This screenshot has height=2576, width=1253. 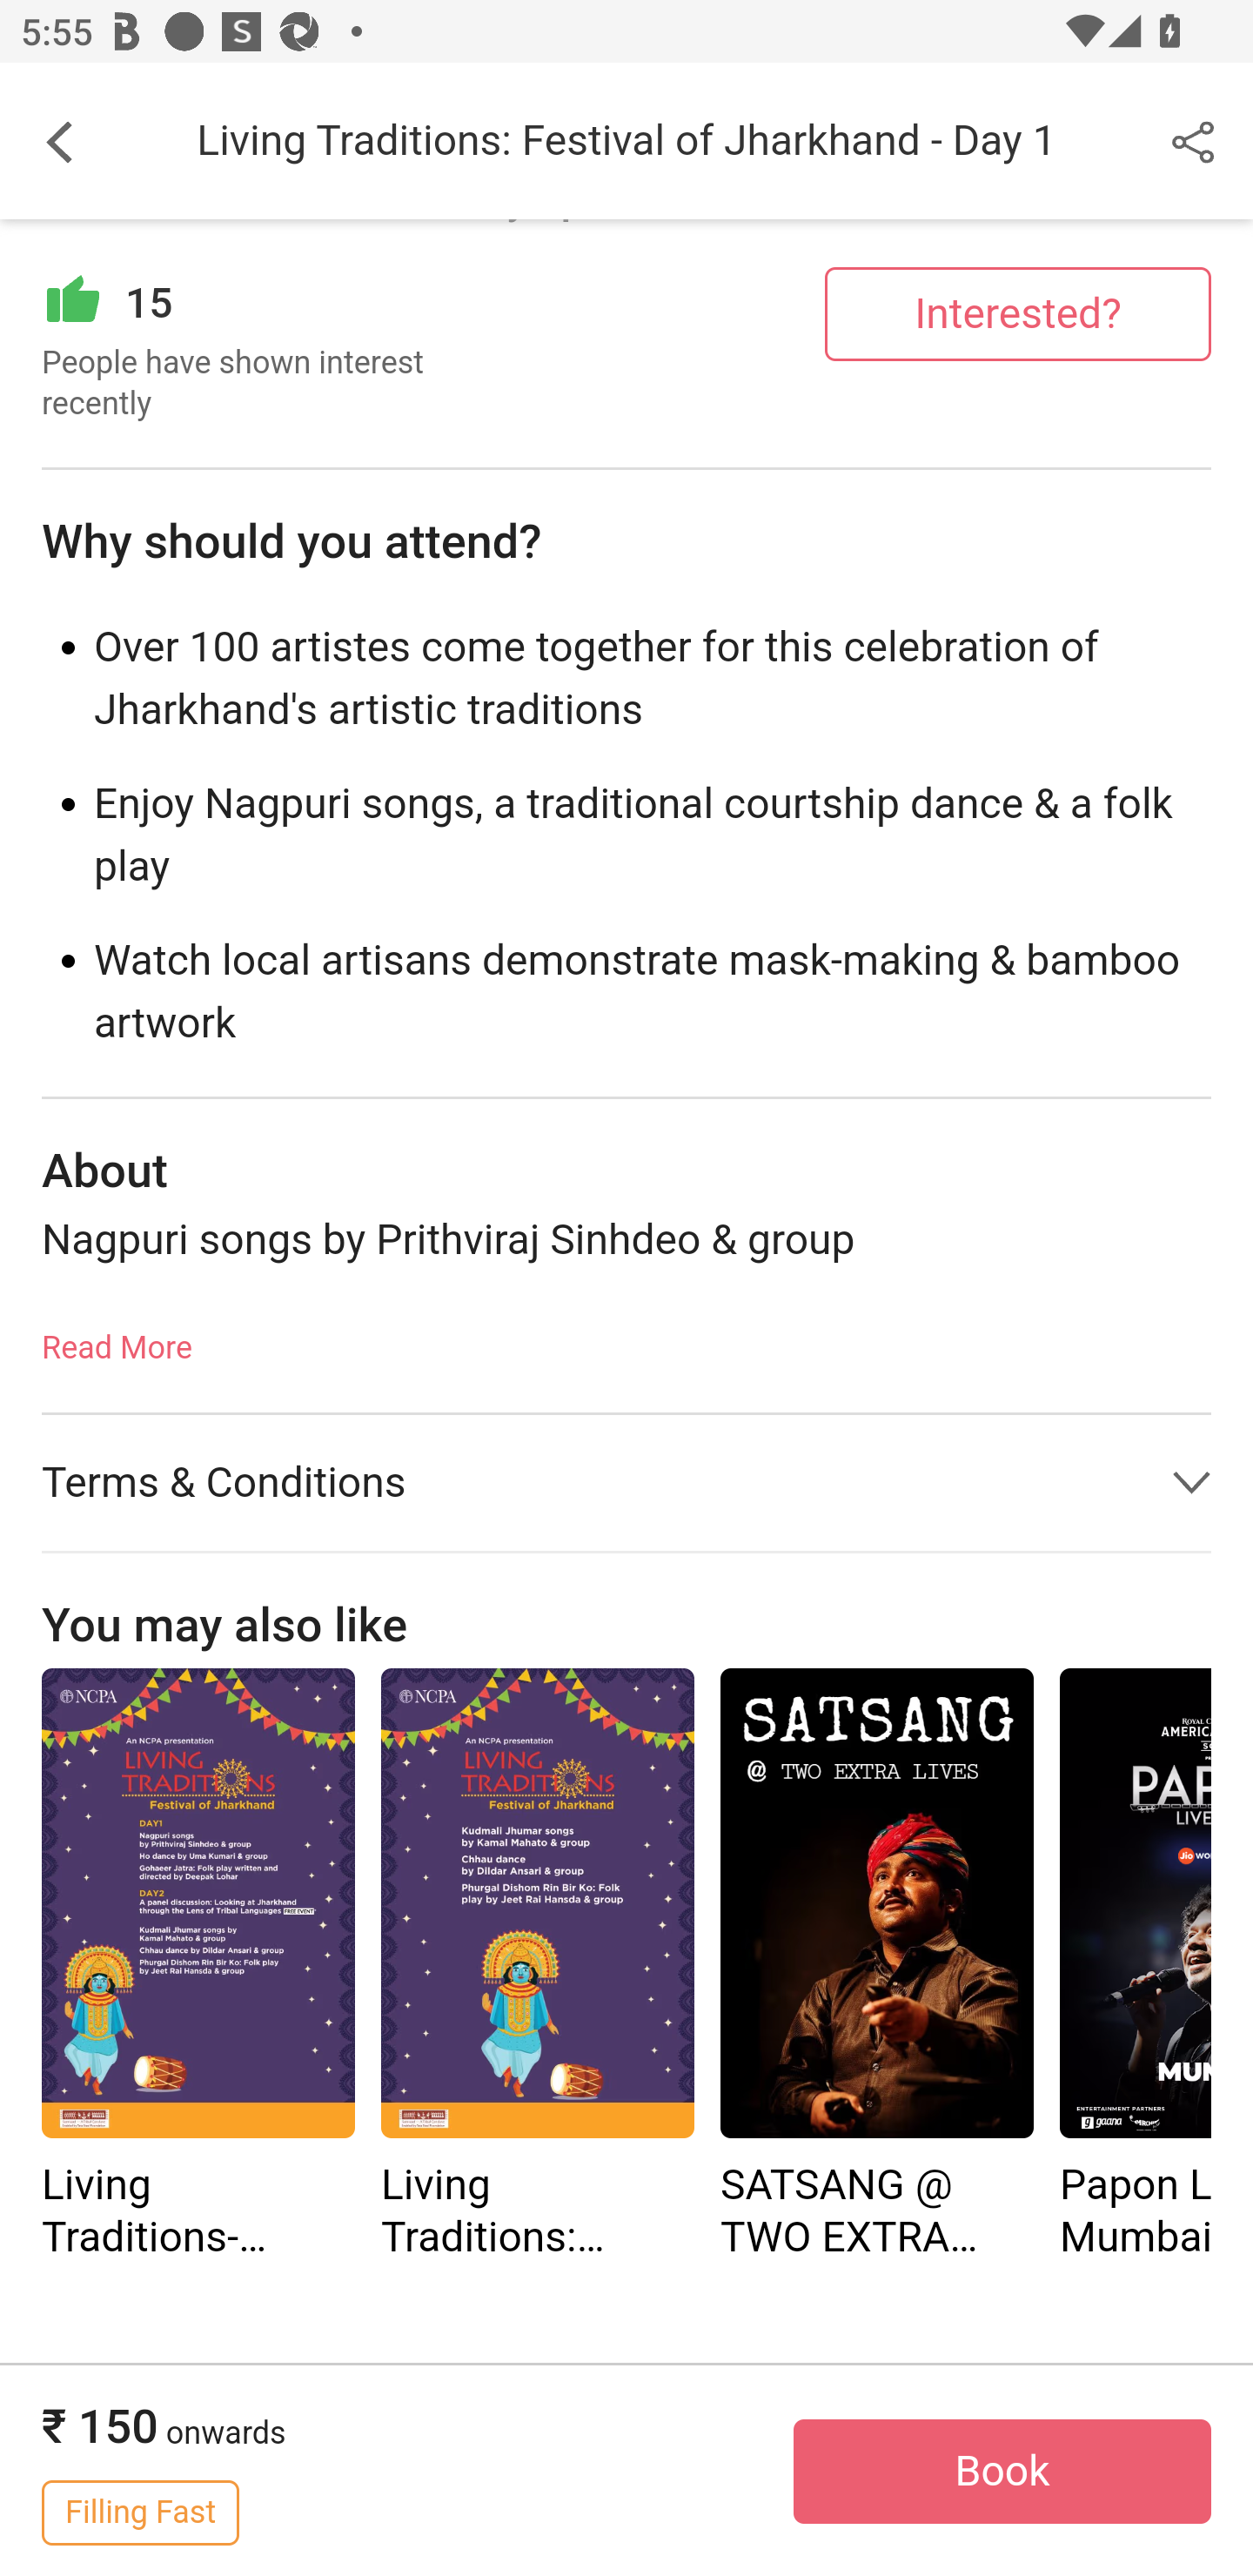 I want to click on Terms & Conditions, so click(x=626, y=1483).